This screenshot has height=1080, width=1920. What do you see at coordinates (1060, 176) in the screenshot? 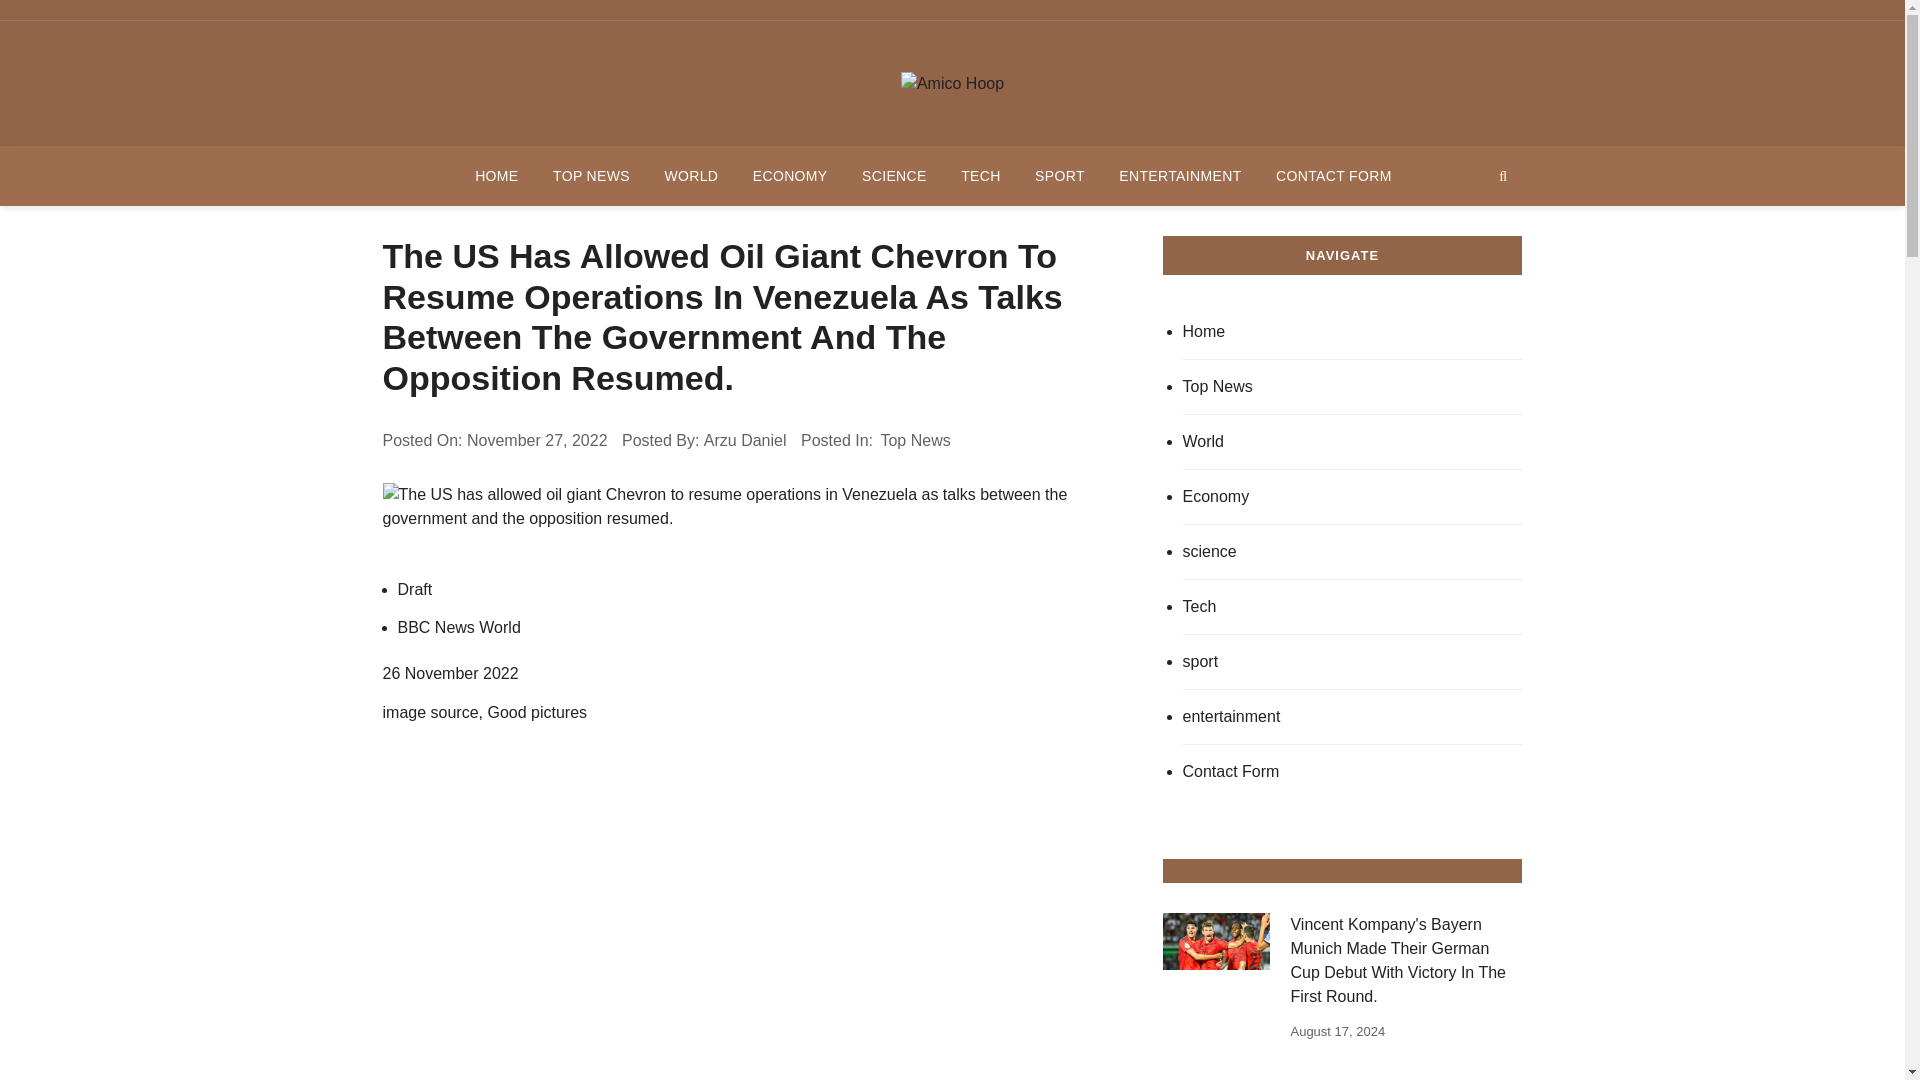
I see `SPORT` at bounding box center [1060, 176].